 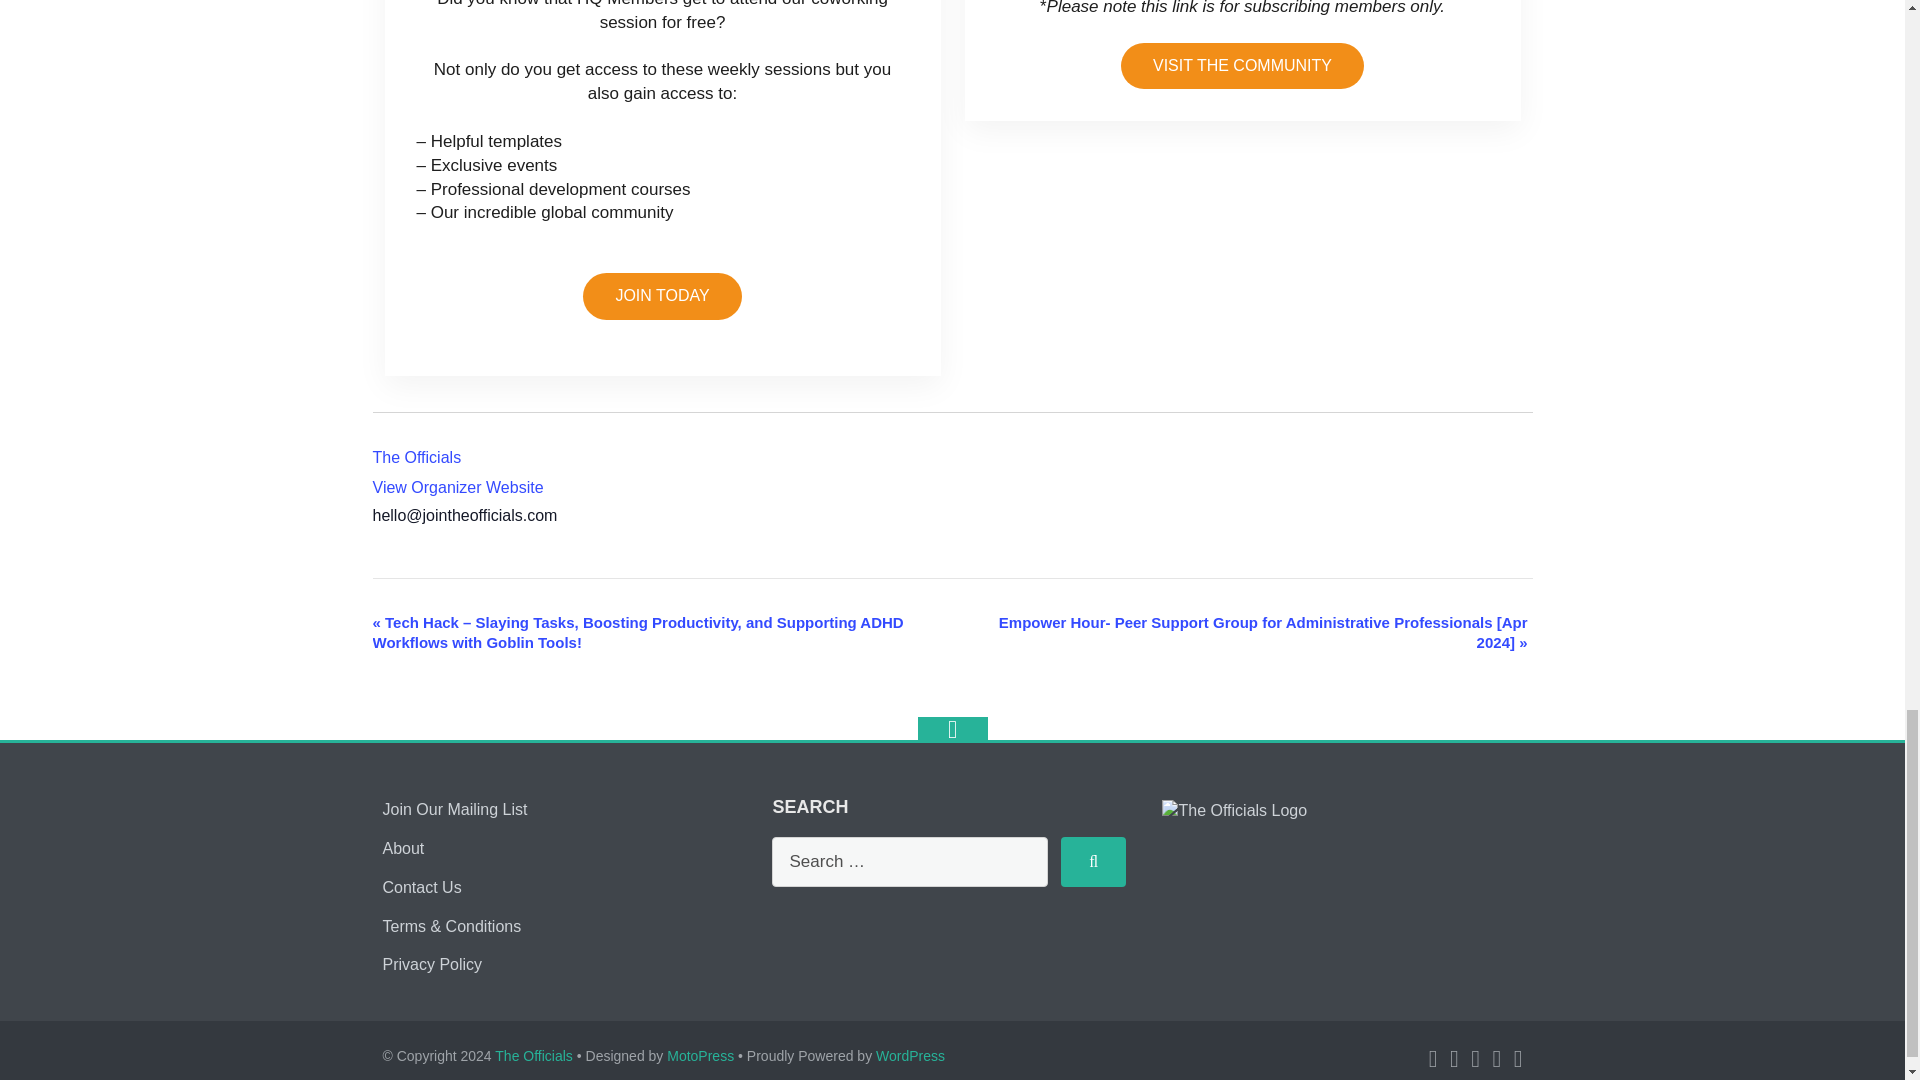 What do you see at coordinates (662, 296) in the screenshot?
I see `JOIN TODAY` at bounding box center [662, 296].